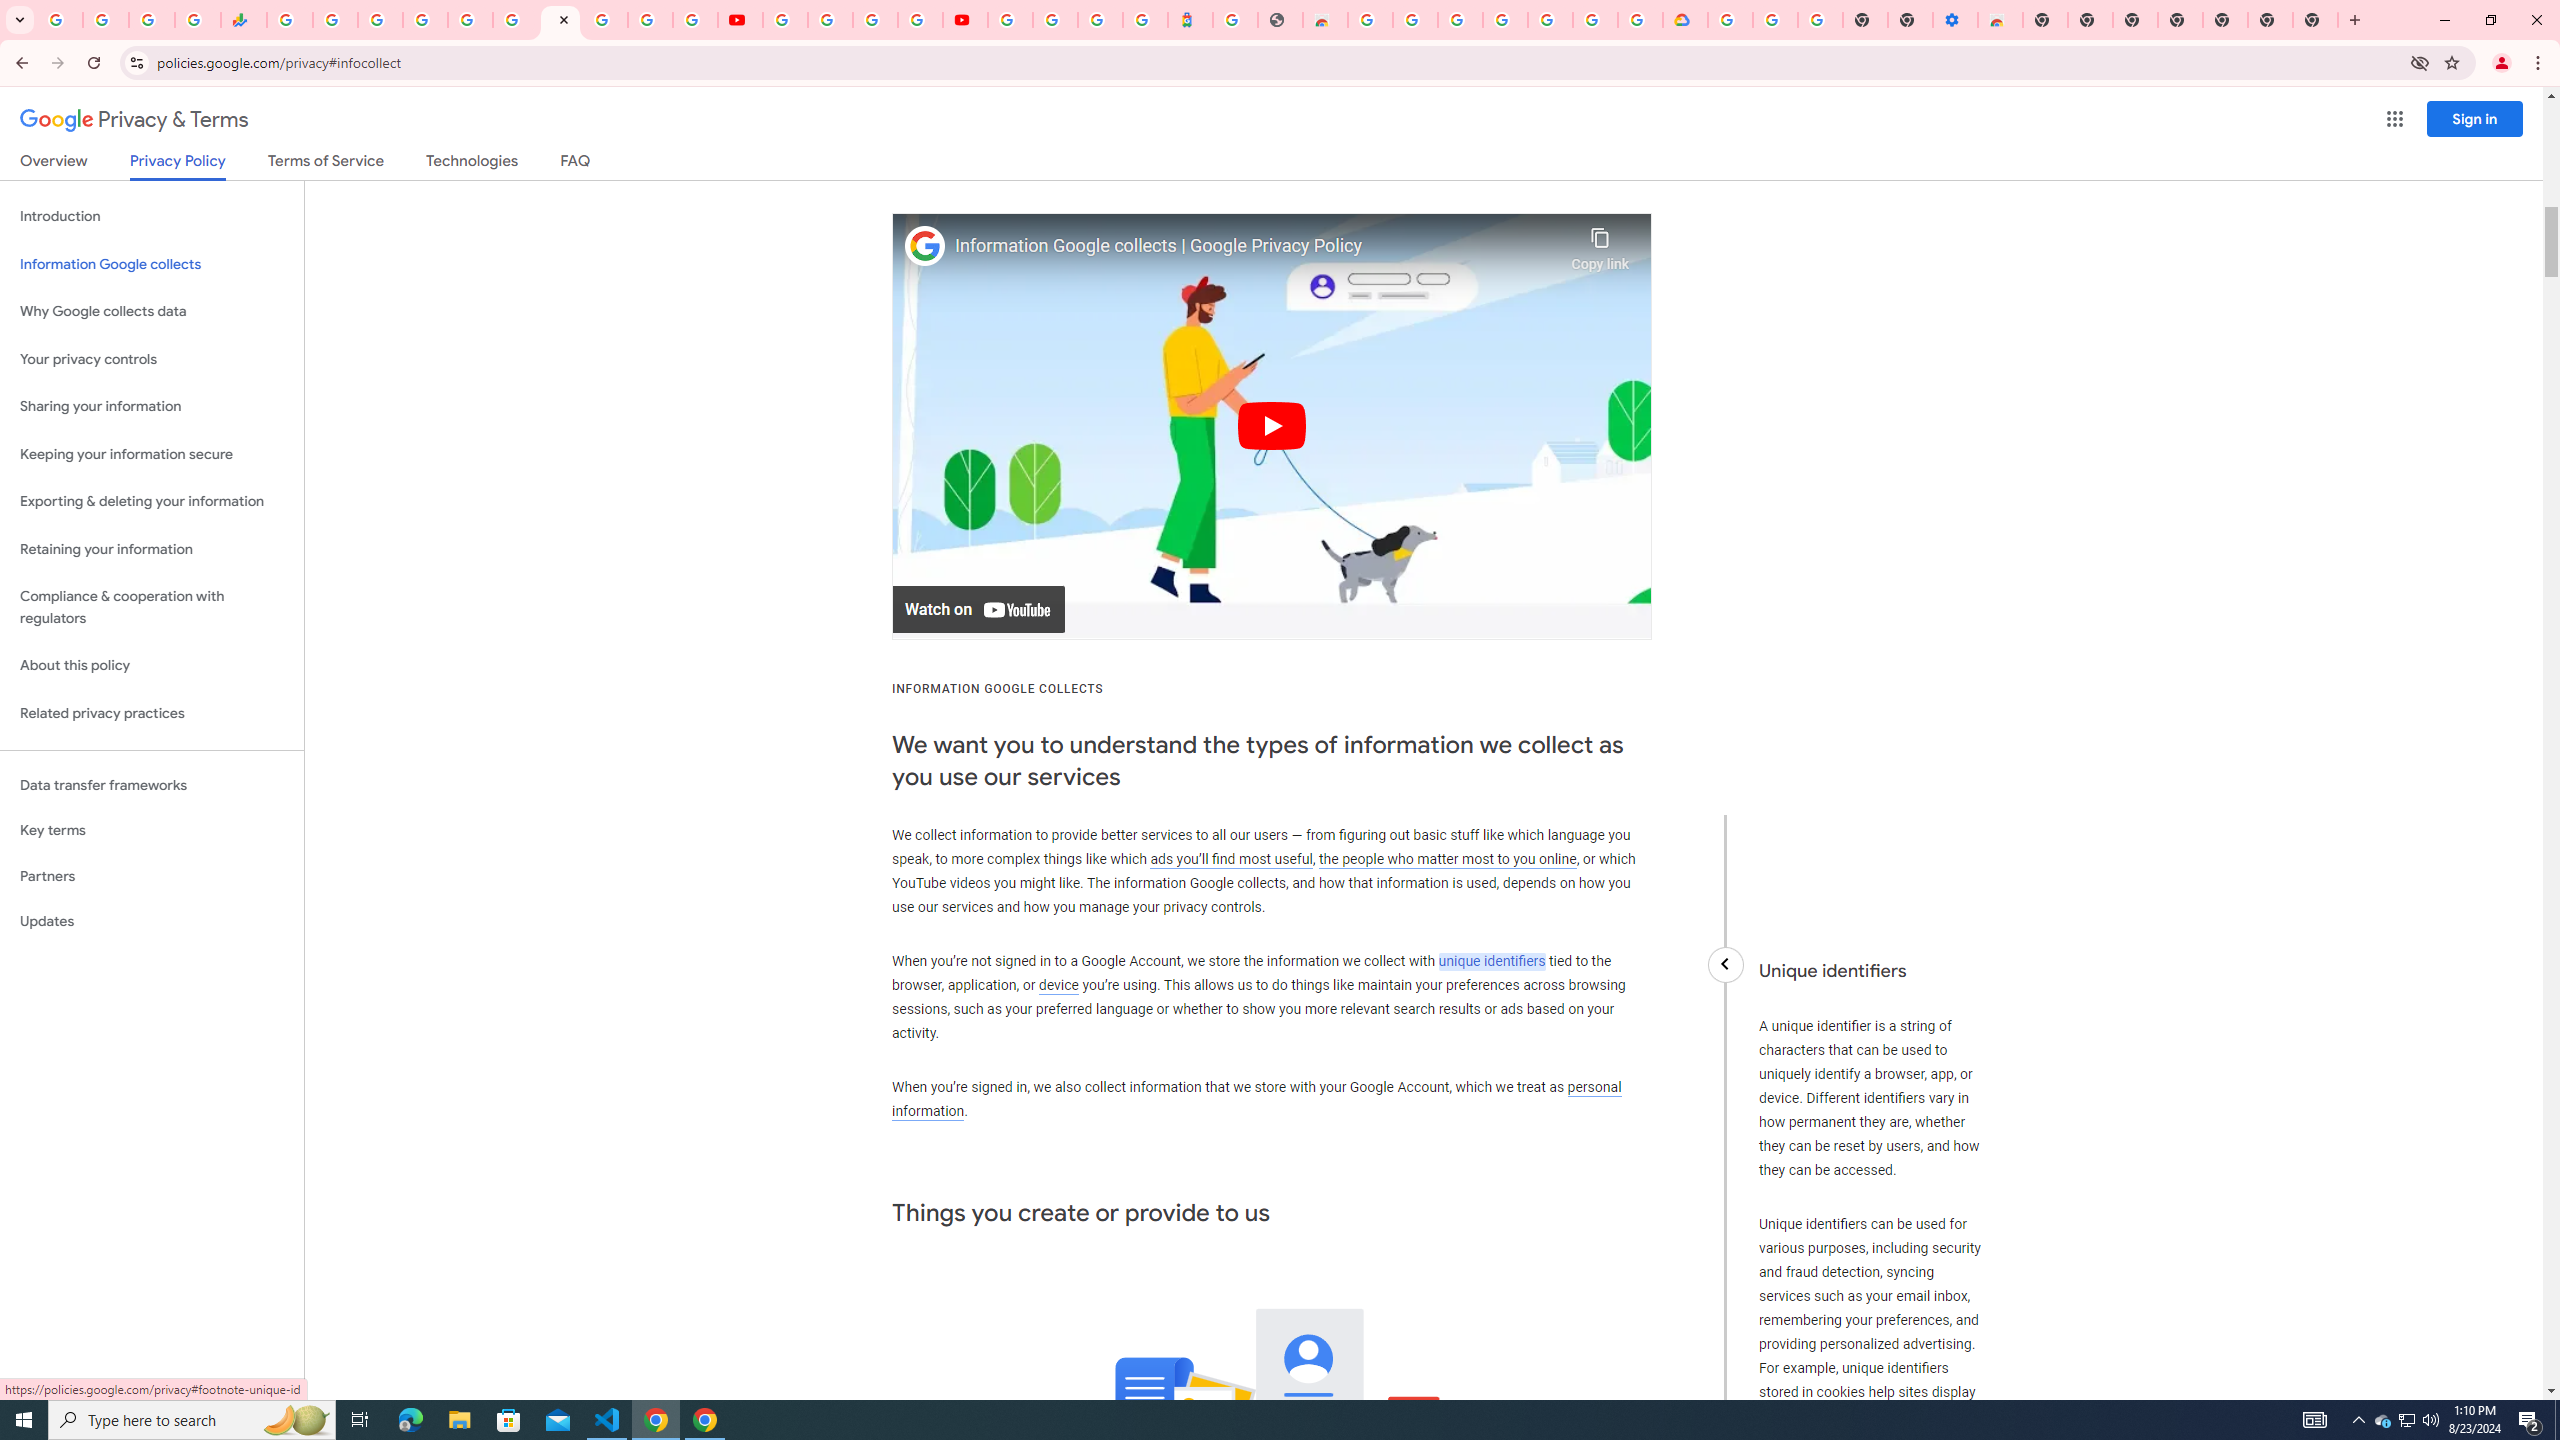  Describe the element at coordinates (2045, 20) in the screenshot. I see `New Tab` at that location.